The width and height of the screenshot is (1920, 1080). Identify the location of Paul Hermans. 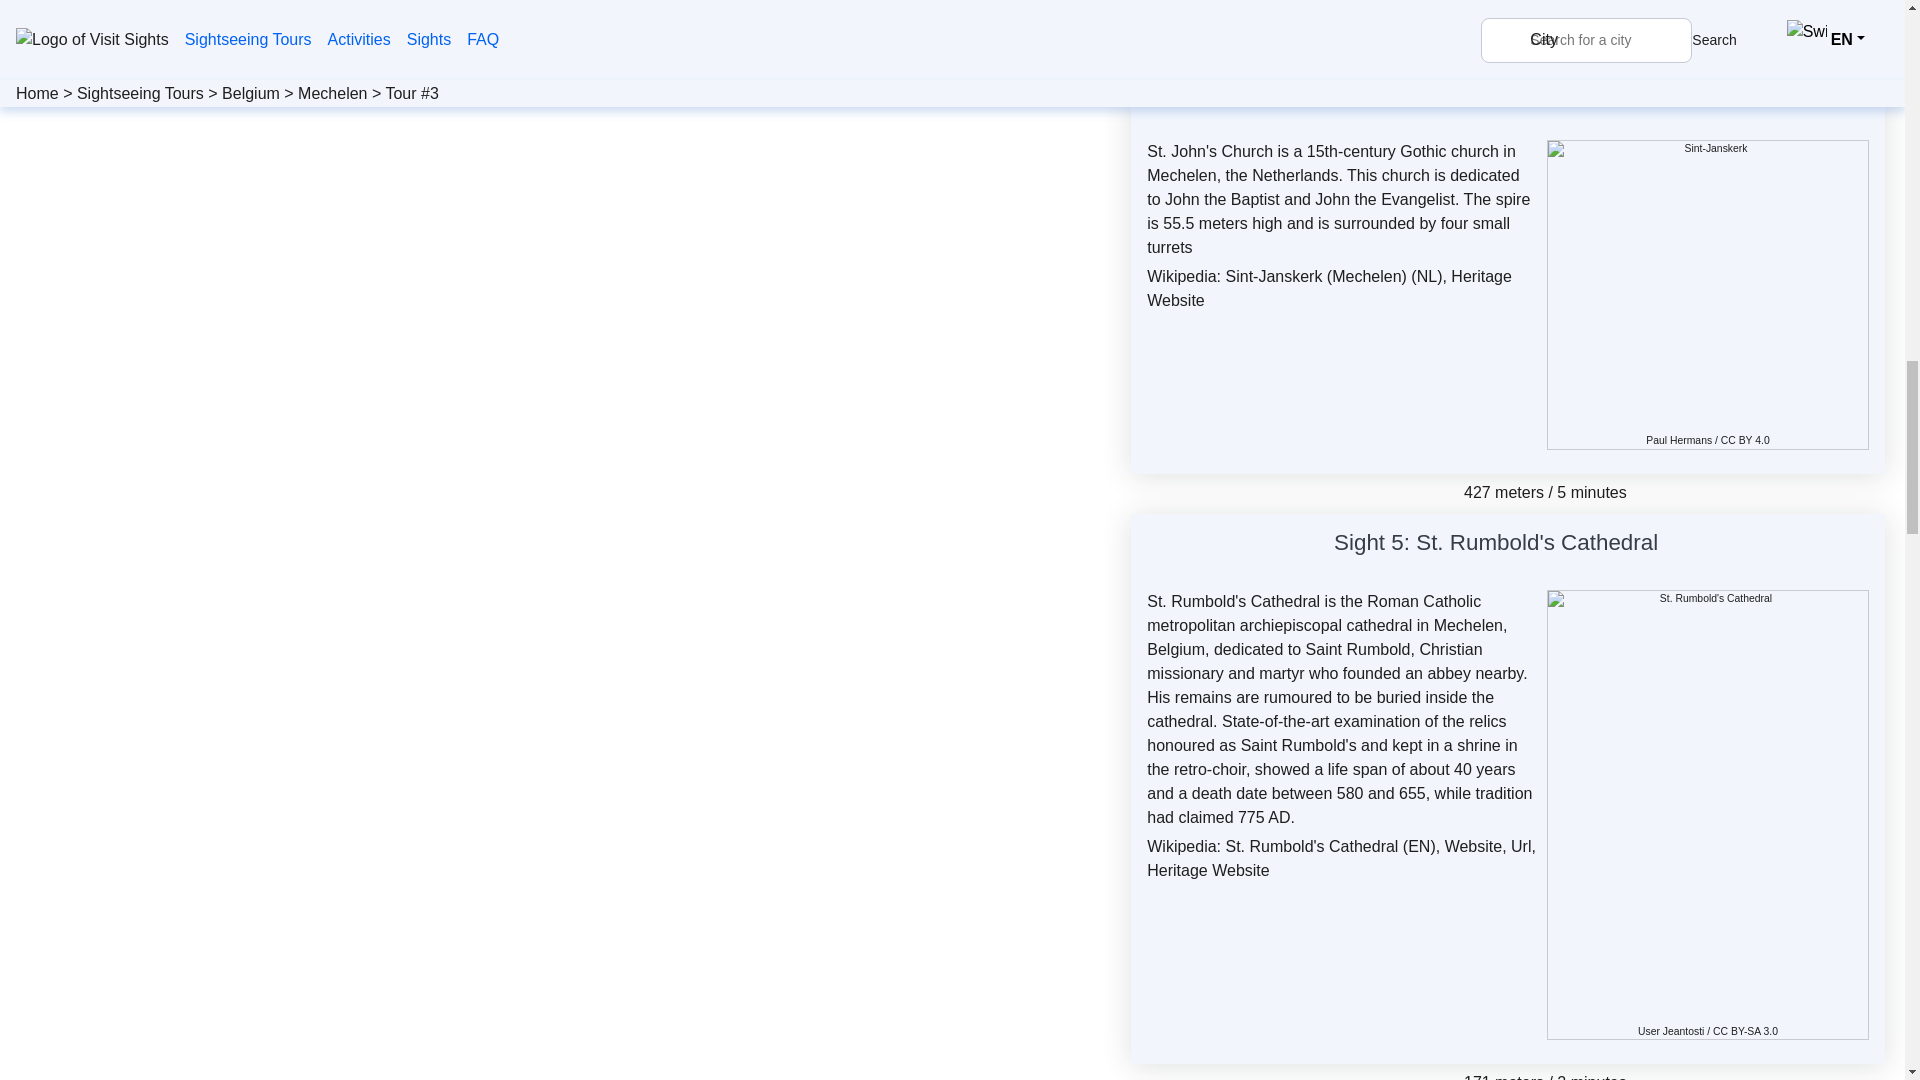
(1678, 440).